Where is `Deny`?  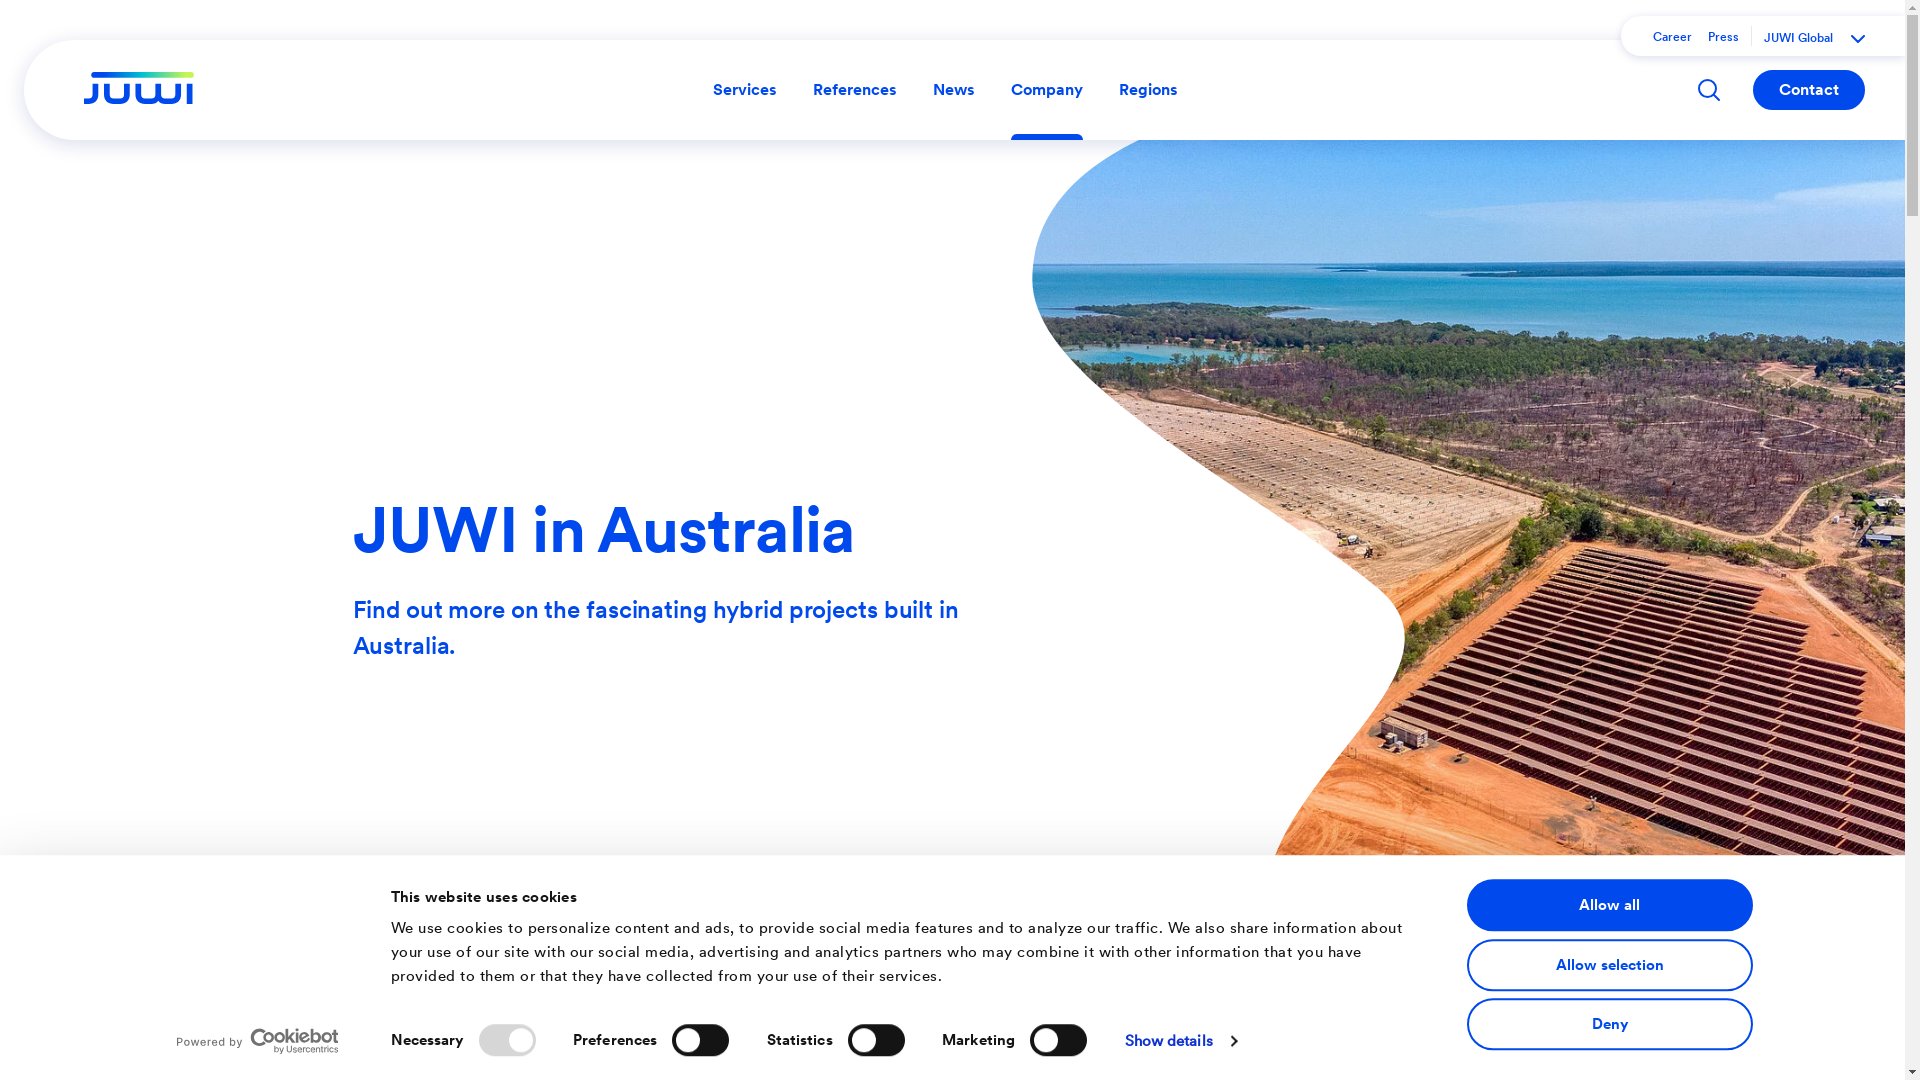
Deny is located at coordinates (1609, 1024).